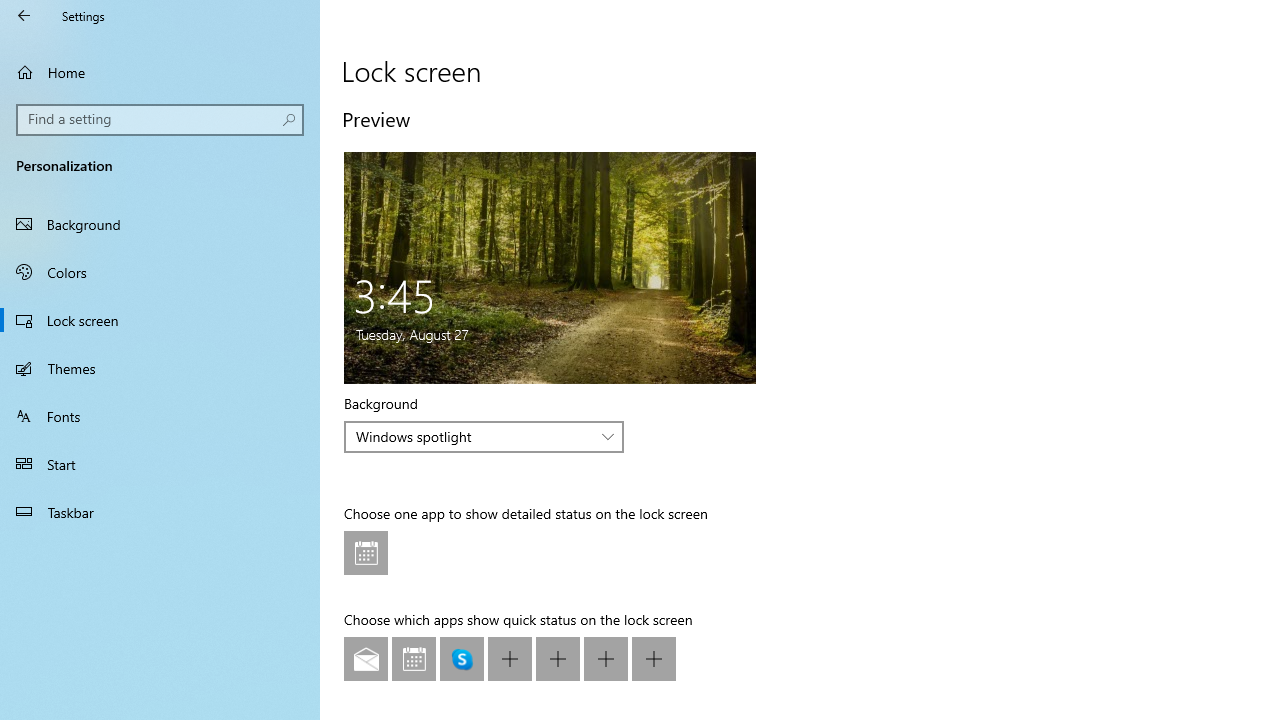  What do you see at coordinates (414, 659) in the screenshot?
I see `Lock screen app quick status at position 2` at bounding box center [414, 659].